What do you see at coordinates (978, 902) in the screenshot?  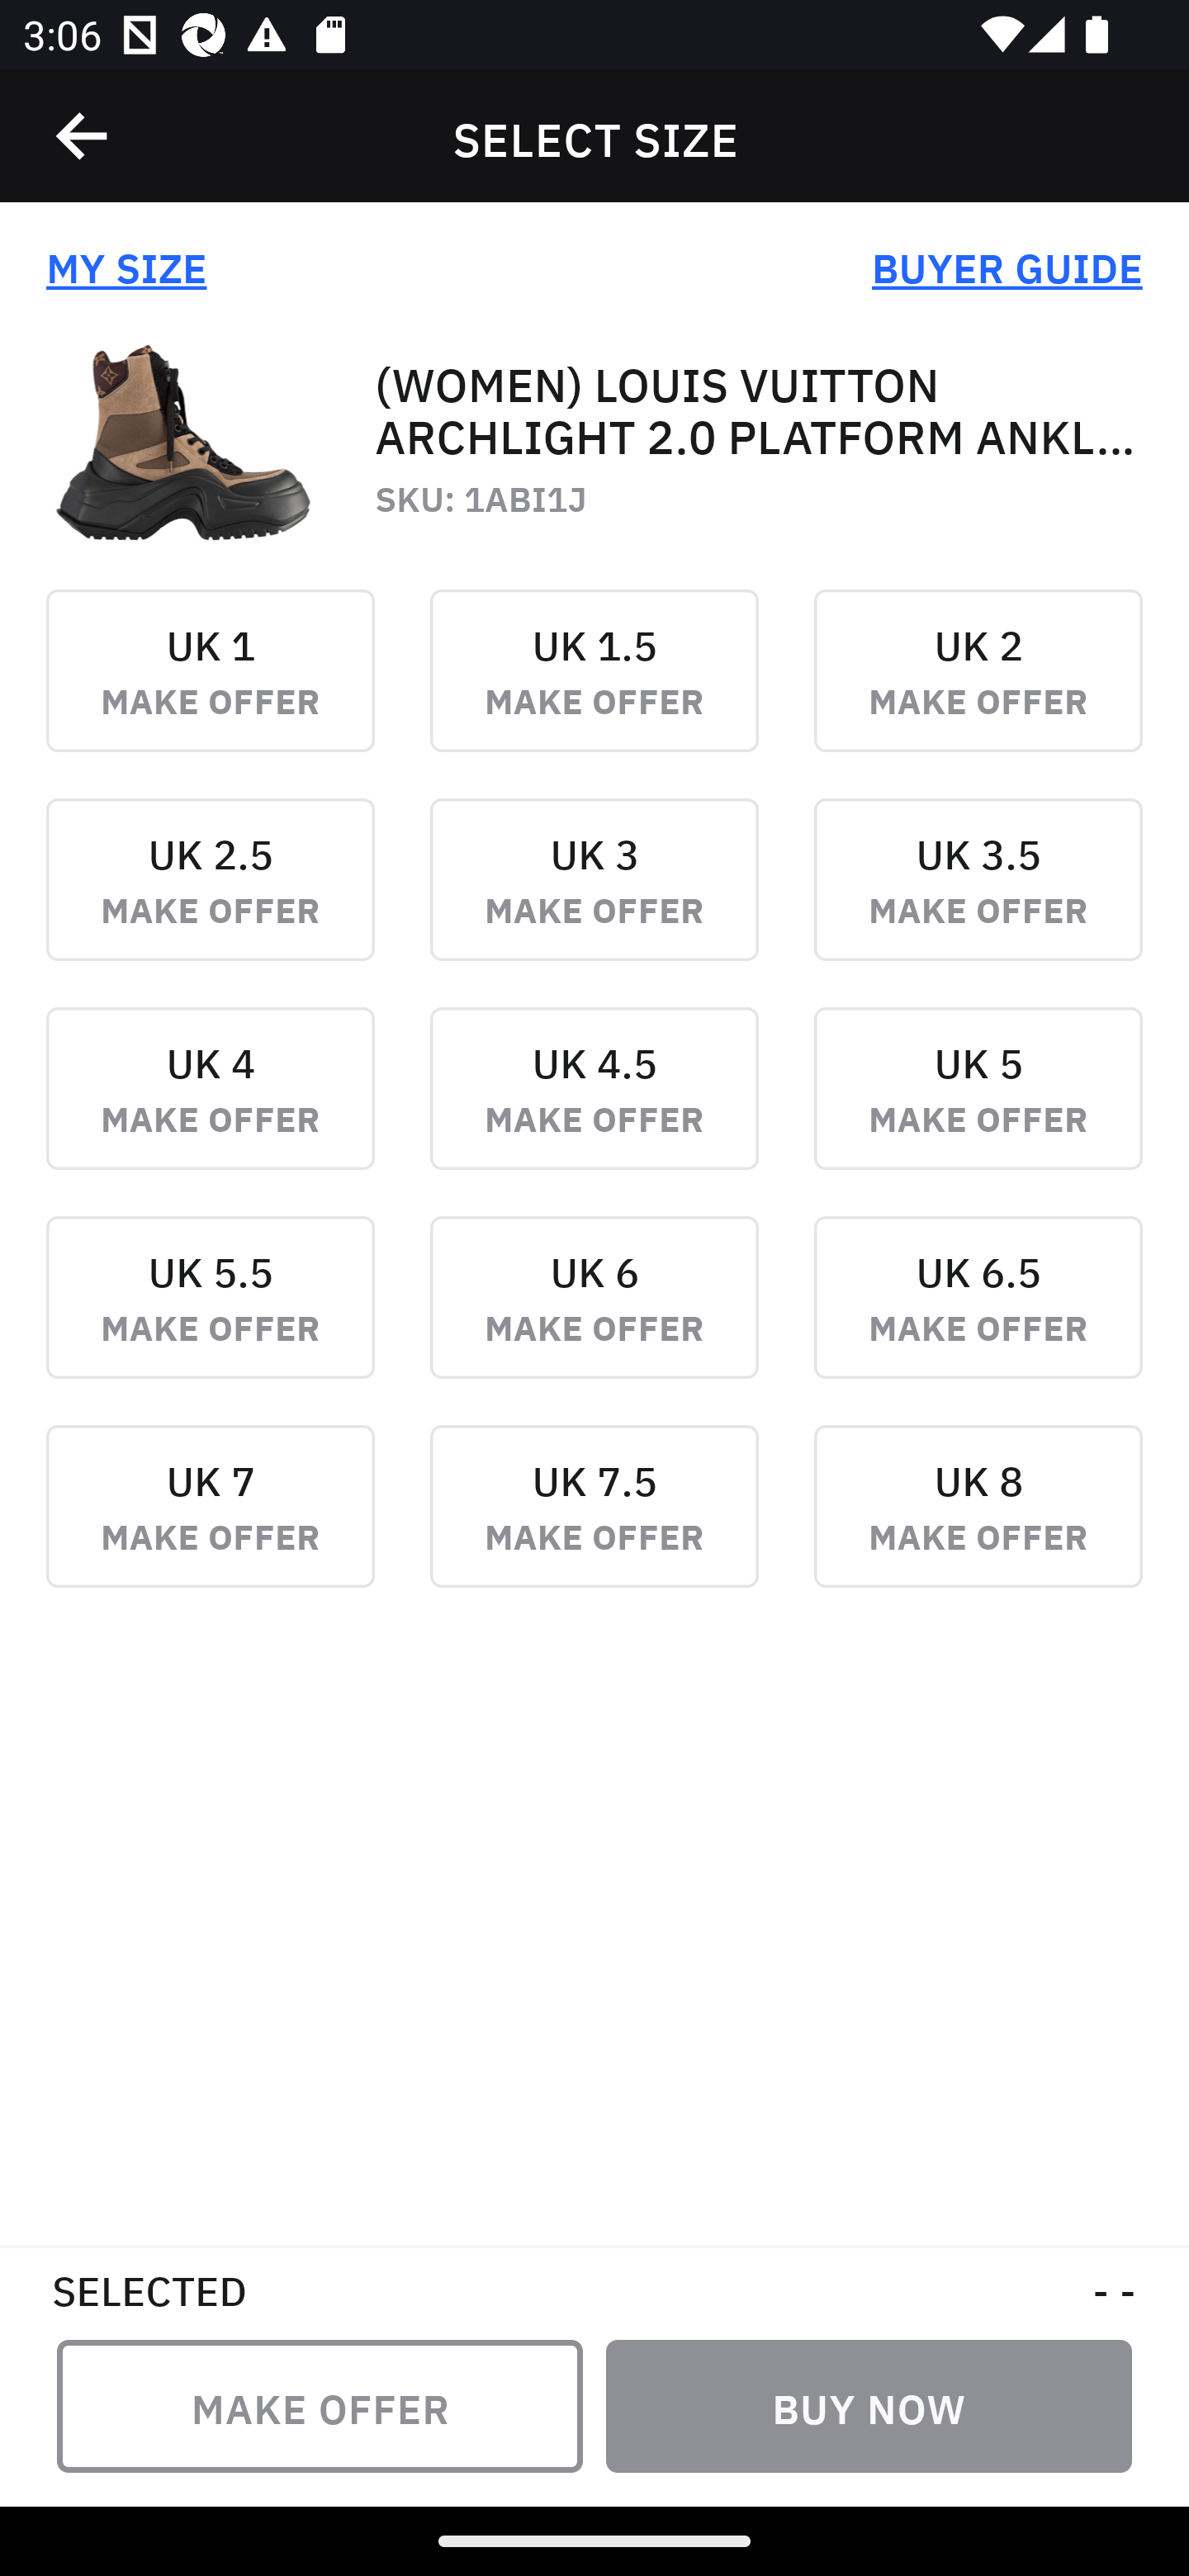 I see `UK 3.5 MAKE OFFER` at bounding box center [978, 902].